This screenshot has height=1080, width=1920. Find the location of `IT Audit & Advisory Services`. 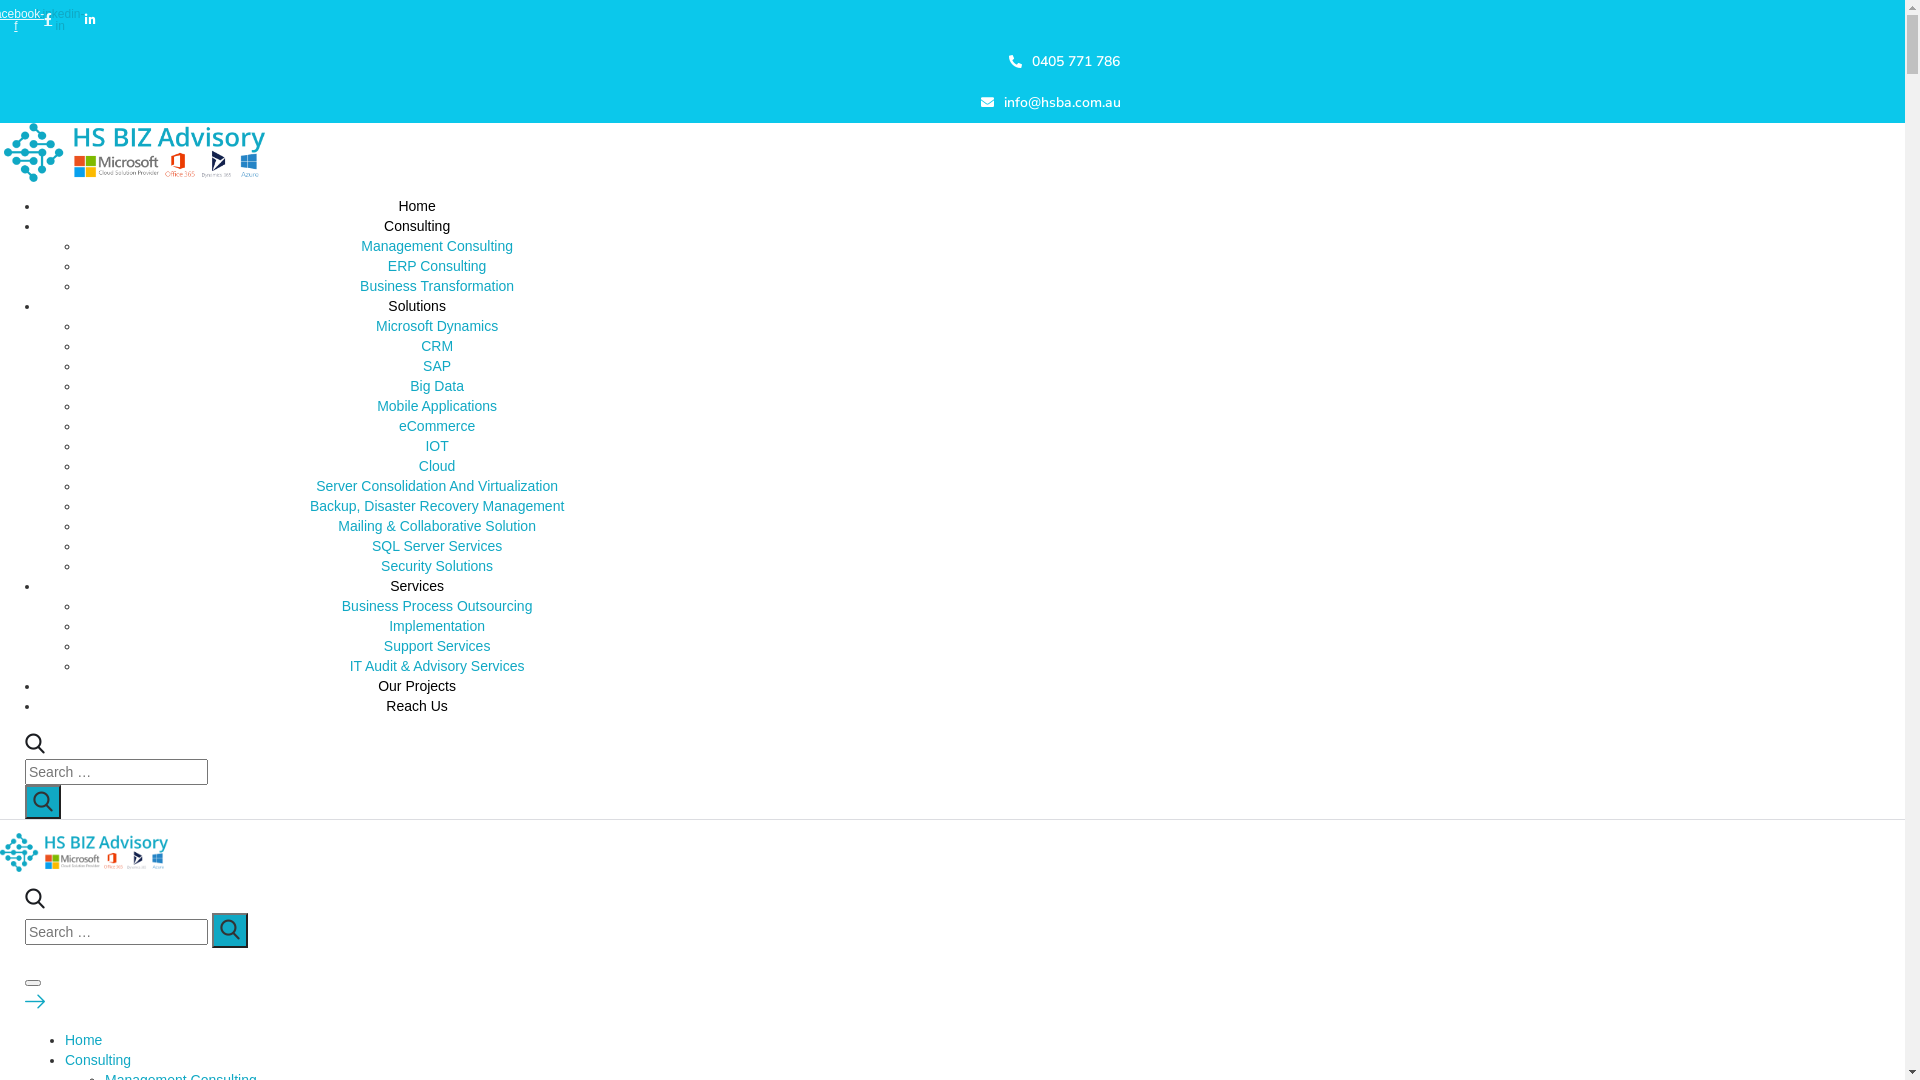

IT Audit & Advisory Services is located at coordinates (438, 666).